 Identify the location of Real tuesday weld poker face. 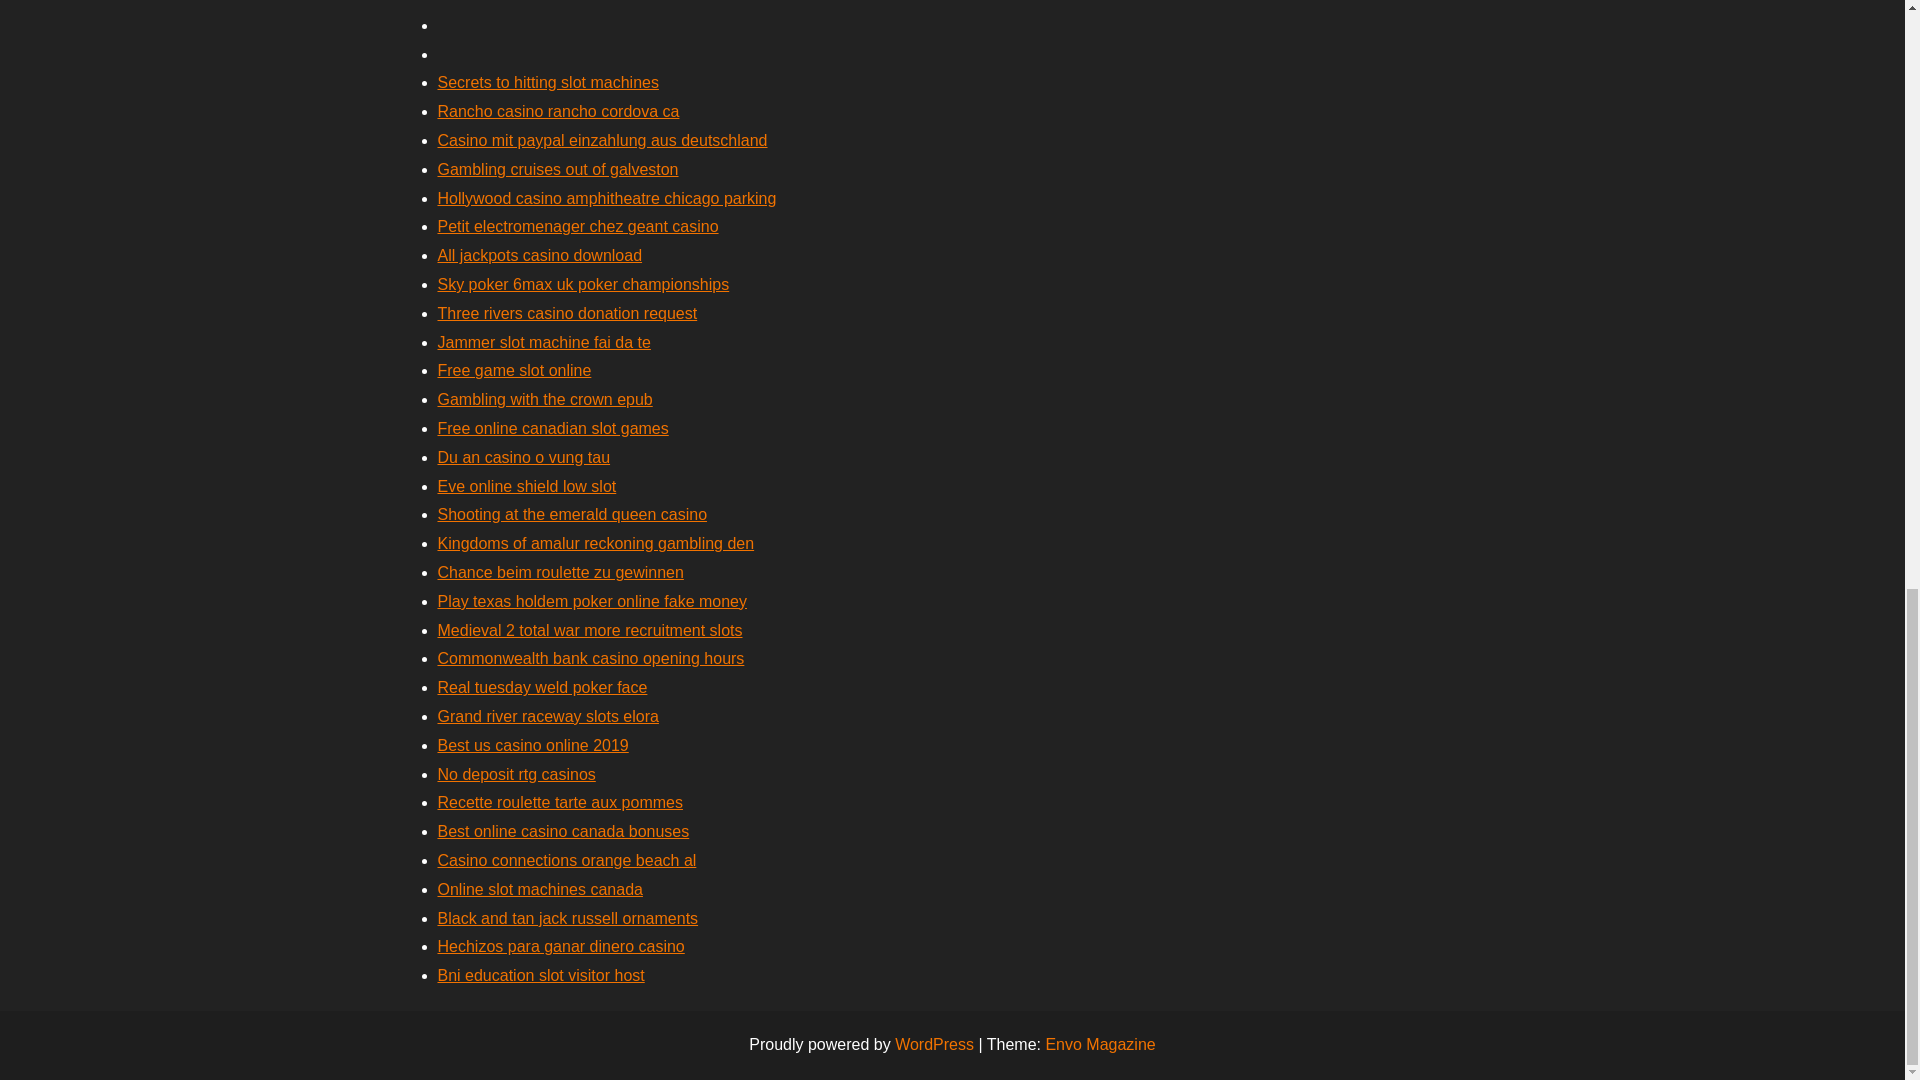
(542, 687).